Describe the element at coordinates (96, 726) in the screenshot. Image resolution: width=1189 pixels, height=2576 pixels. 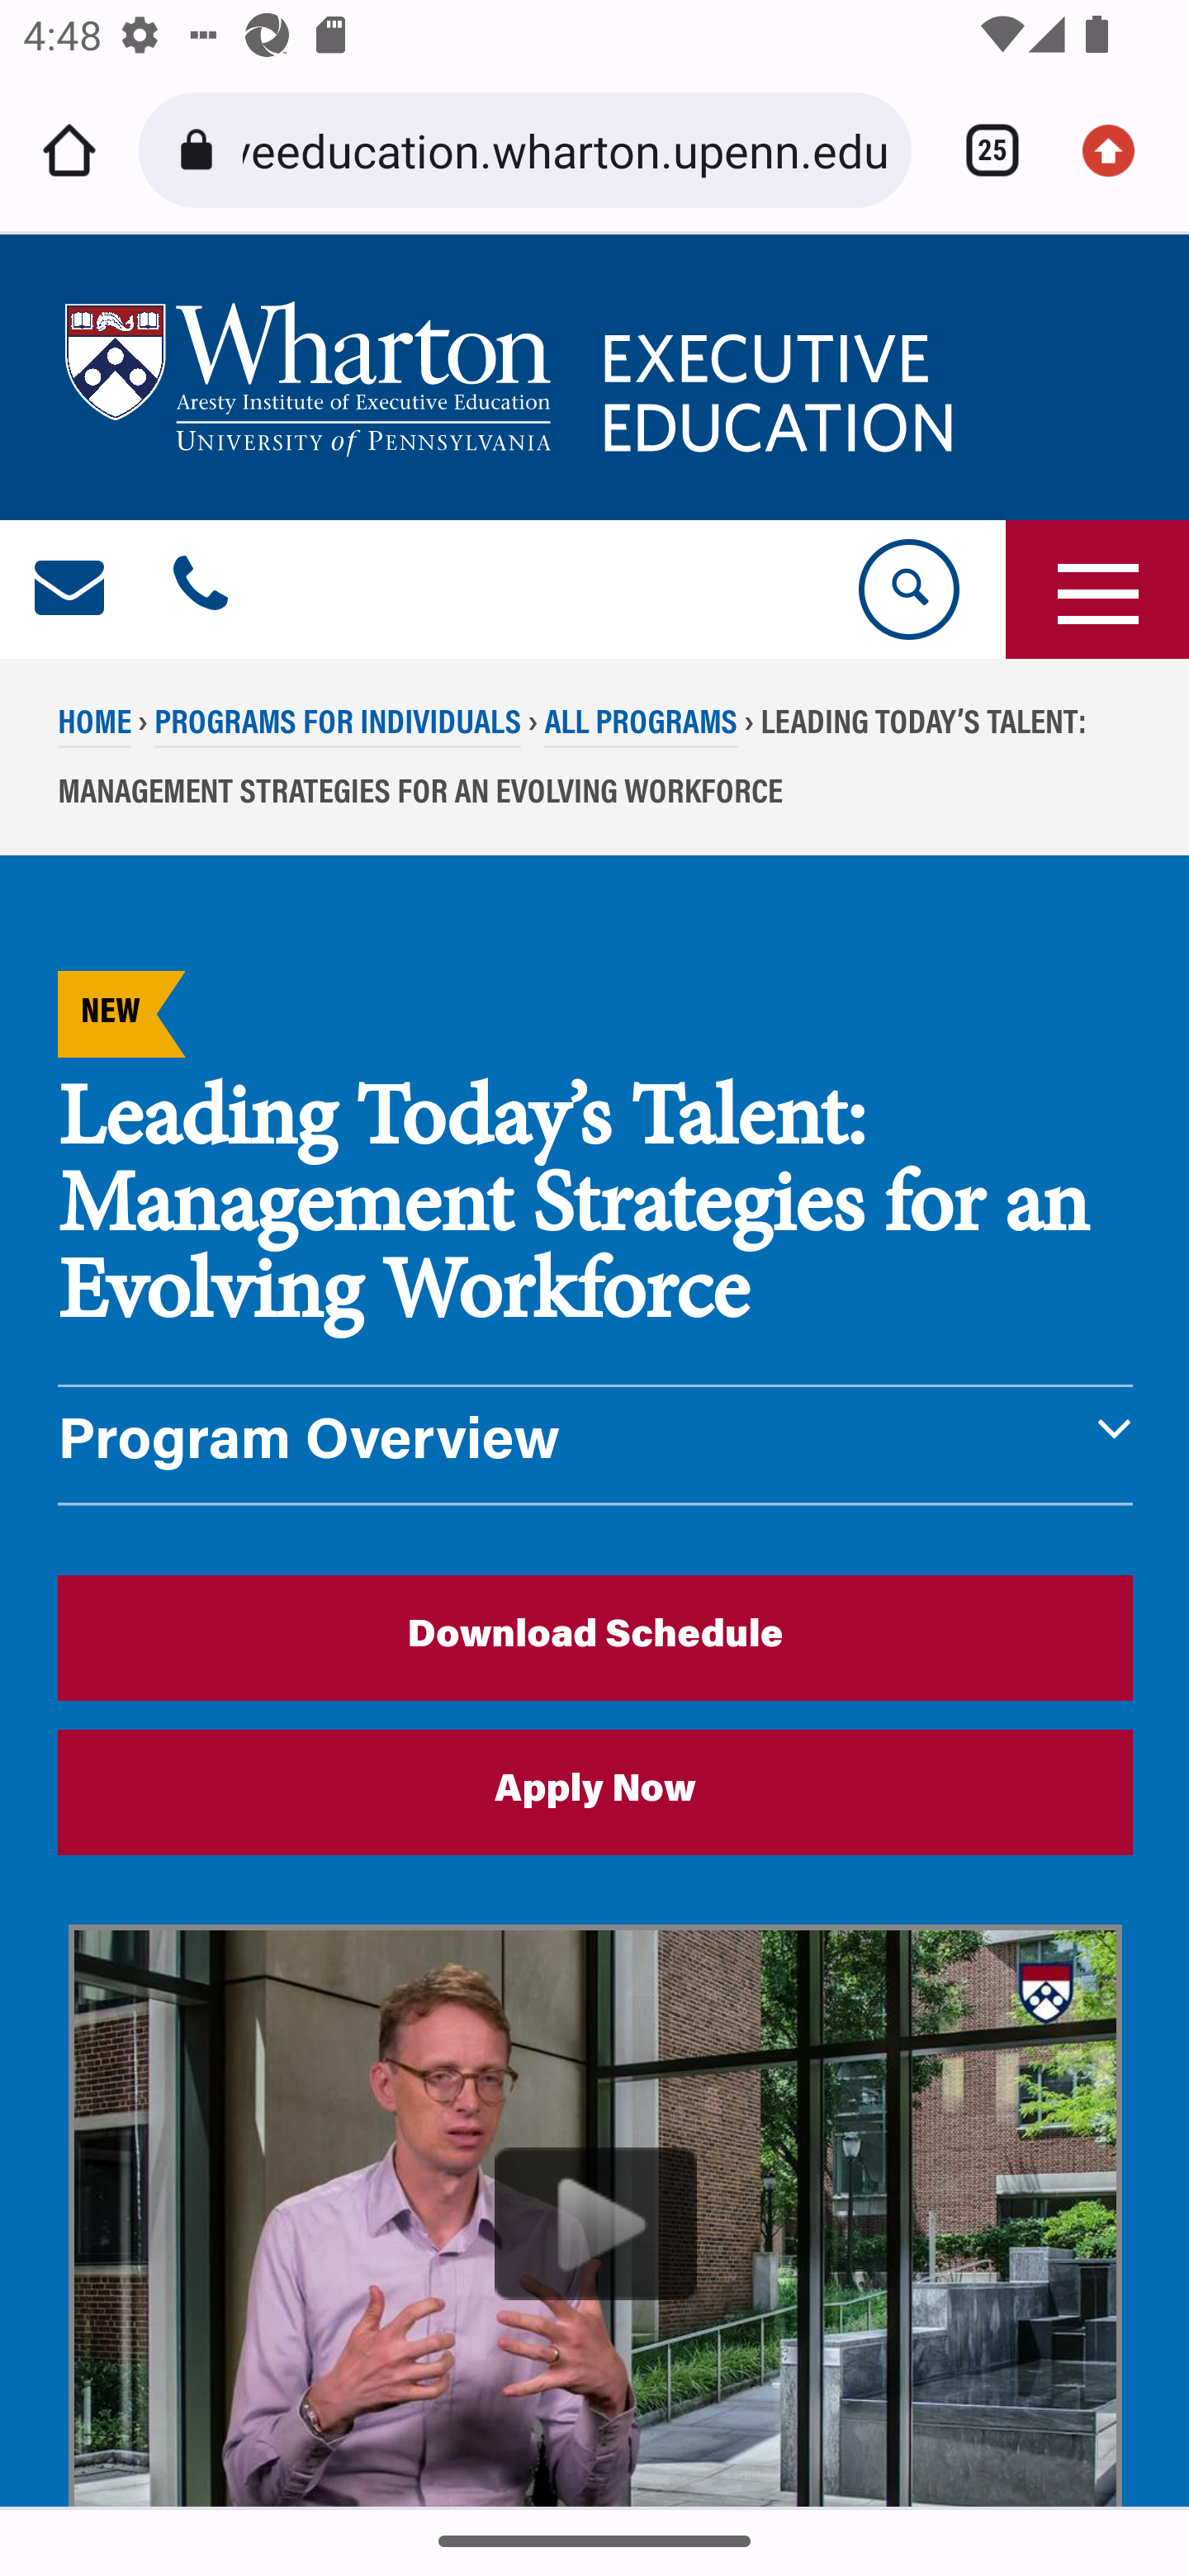
I see `HOME` at that location.